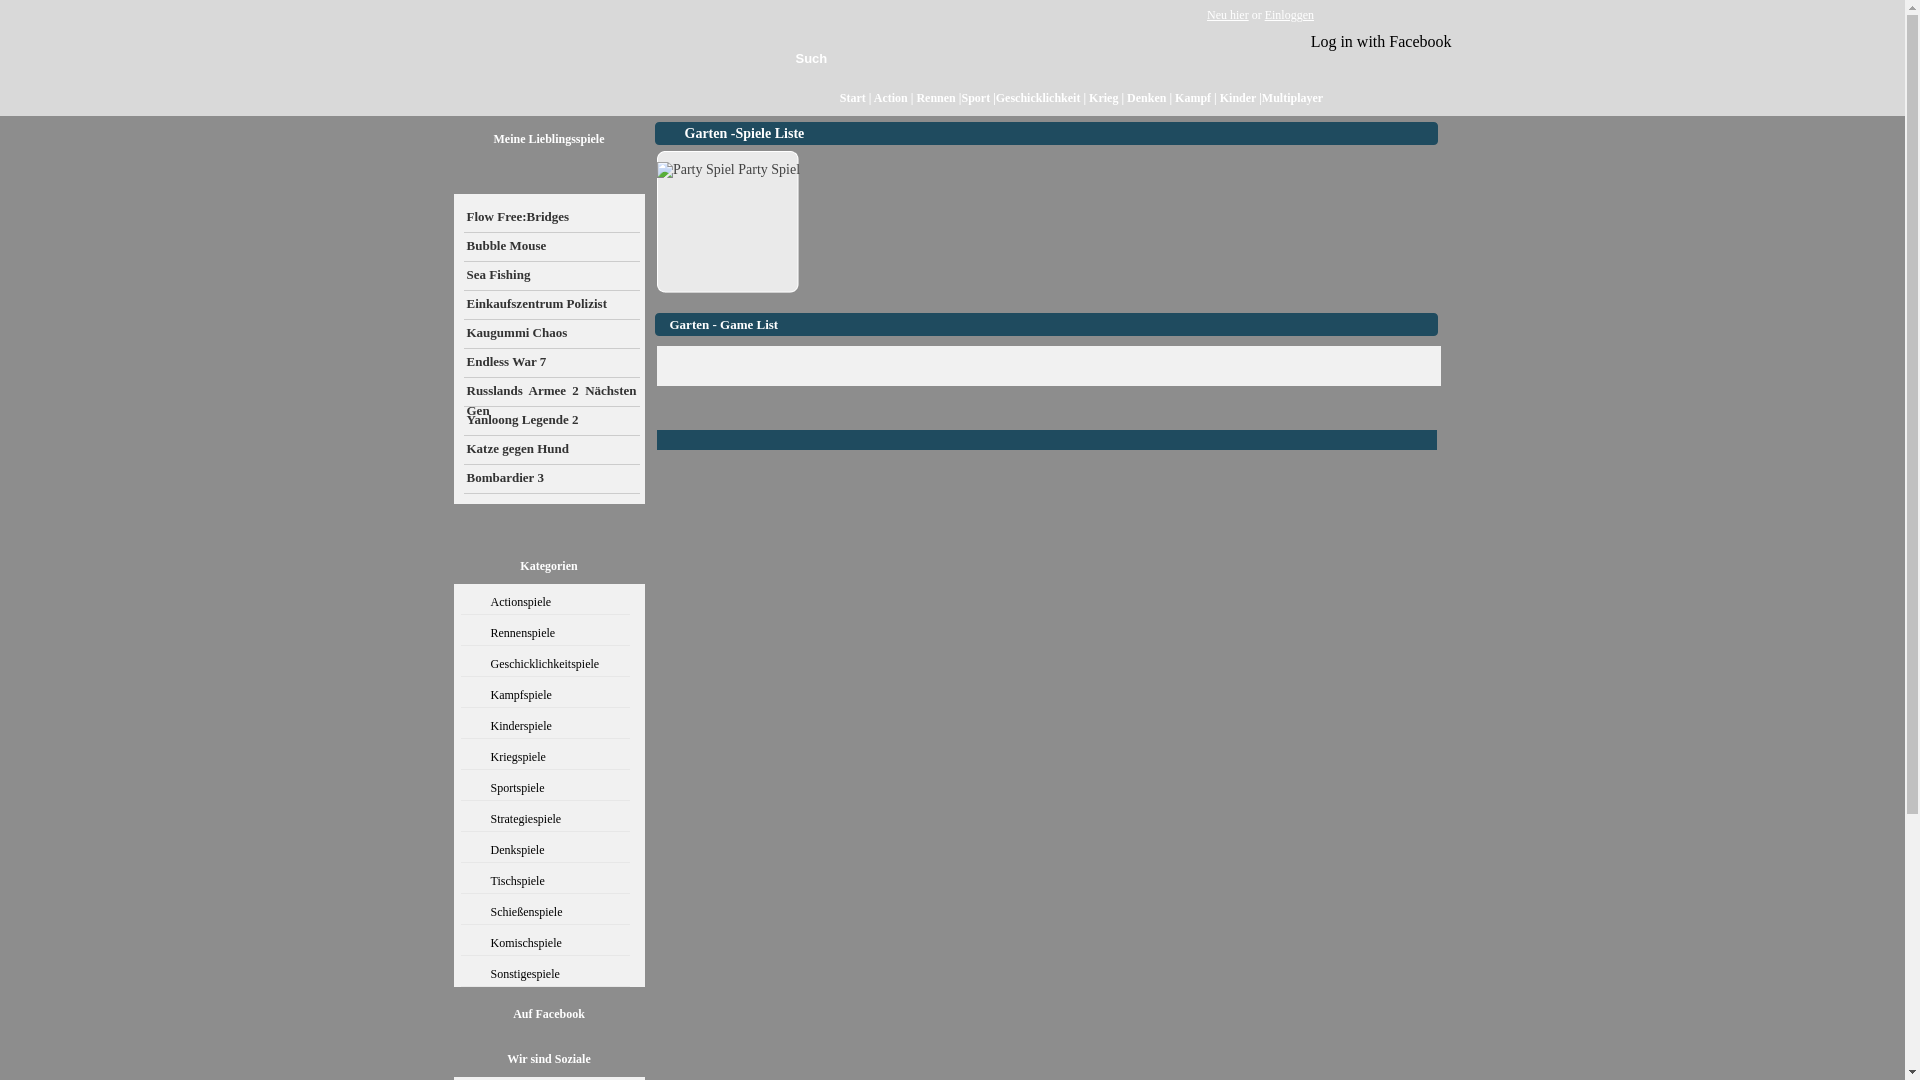 The height and width of the screenshot is (1080, 1920). Describe the element at coordinates (552, 248) in the screenshot. I see `Bubble Mouse` at that location.